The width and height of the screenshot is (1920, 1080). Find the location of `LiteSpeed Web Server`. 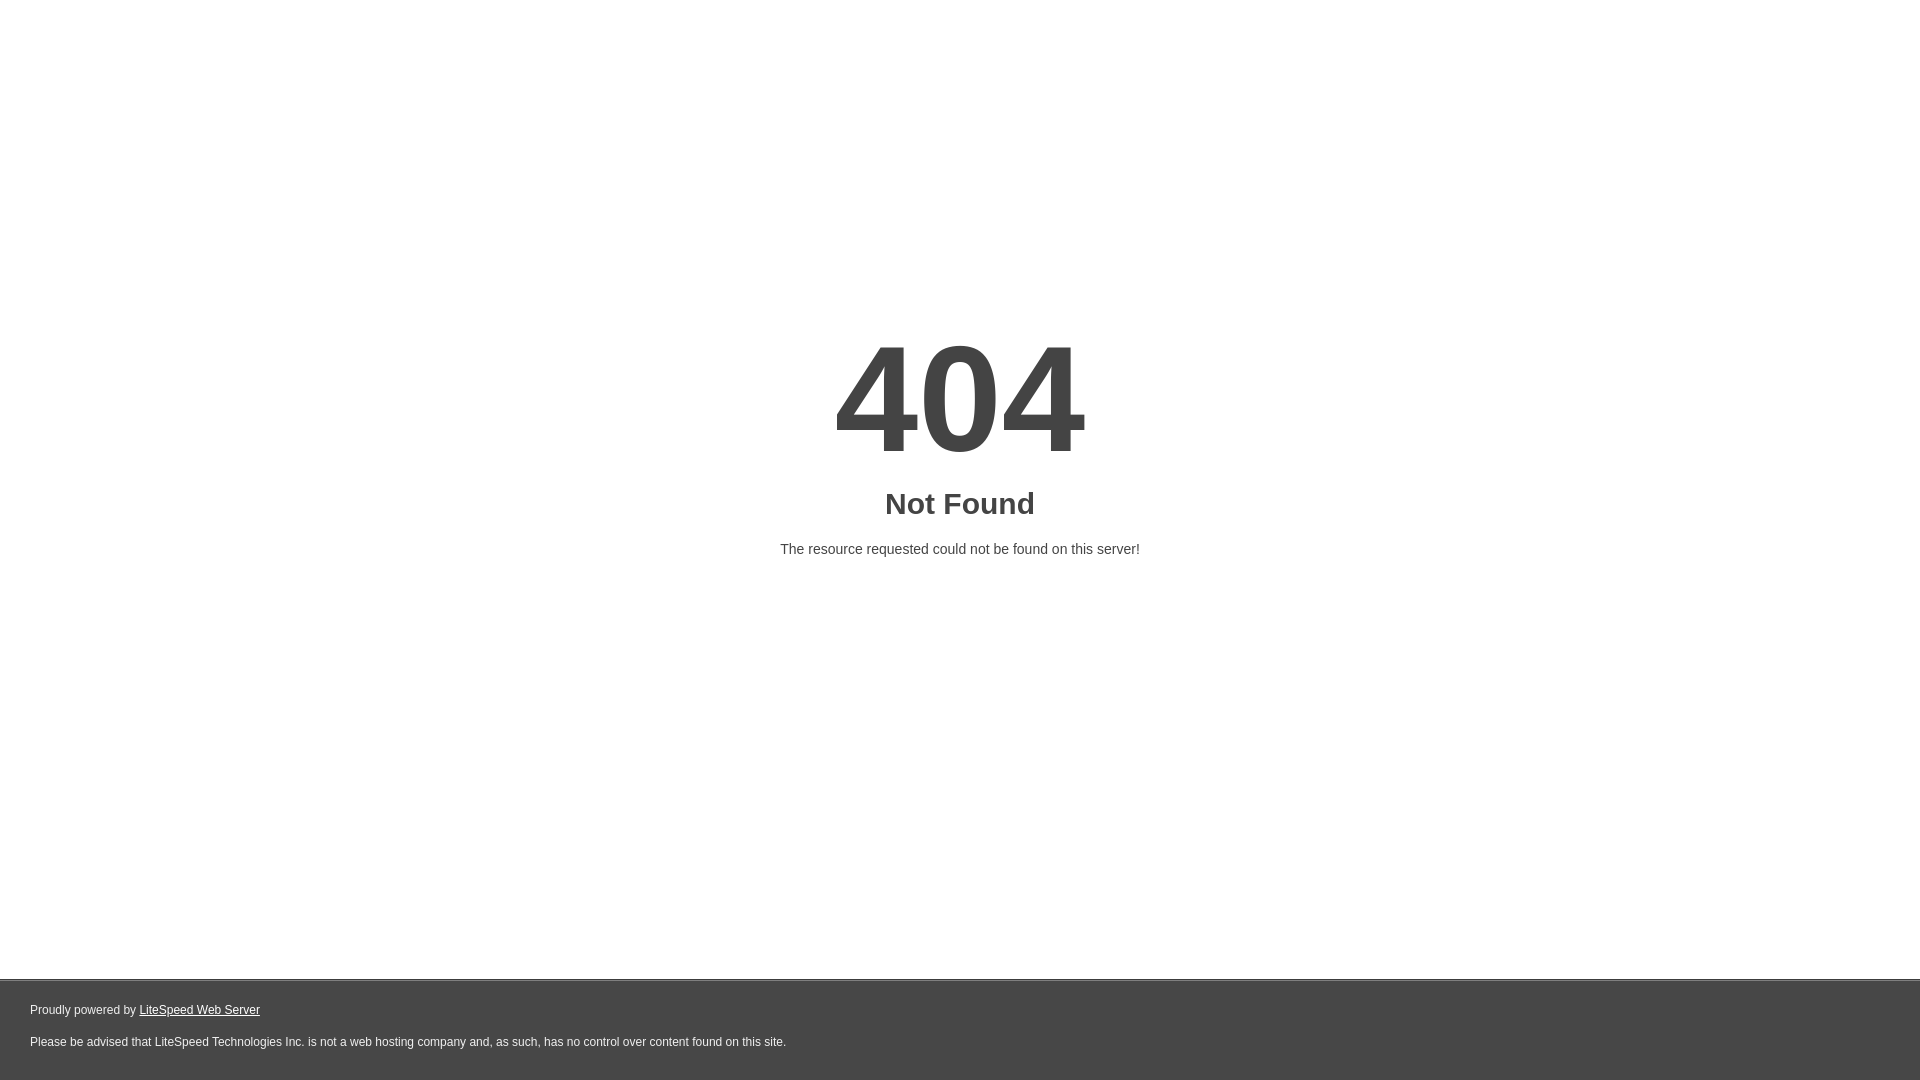

LiteSpeed Web Server is located at coordinates (200, 1010).